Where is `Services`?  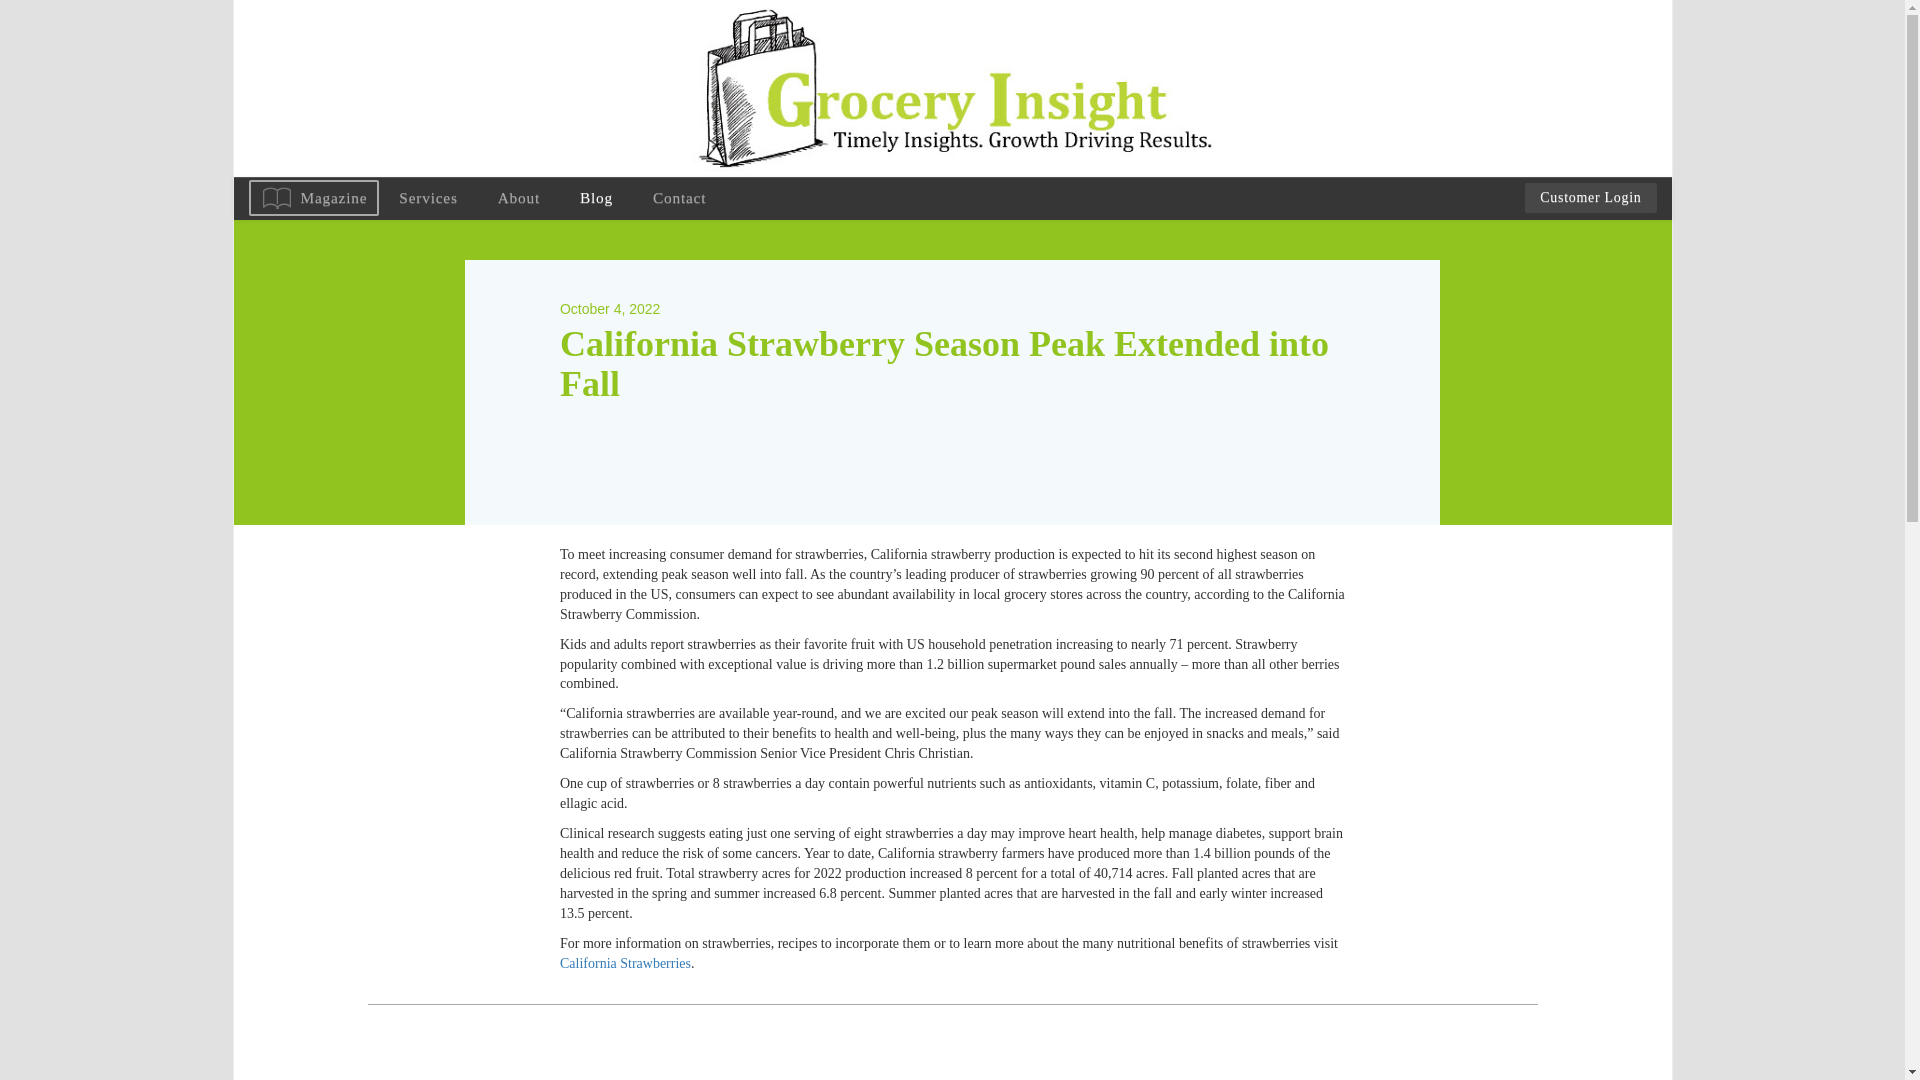 Services is located at coordinates (427, 198).